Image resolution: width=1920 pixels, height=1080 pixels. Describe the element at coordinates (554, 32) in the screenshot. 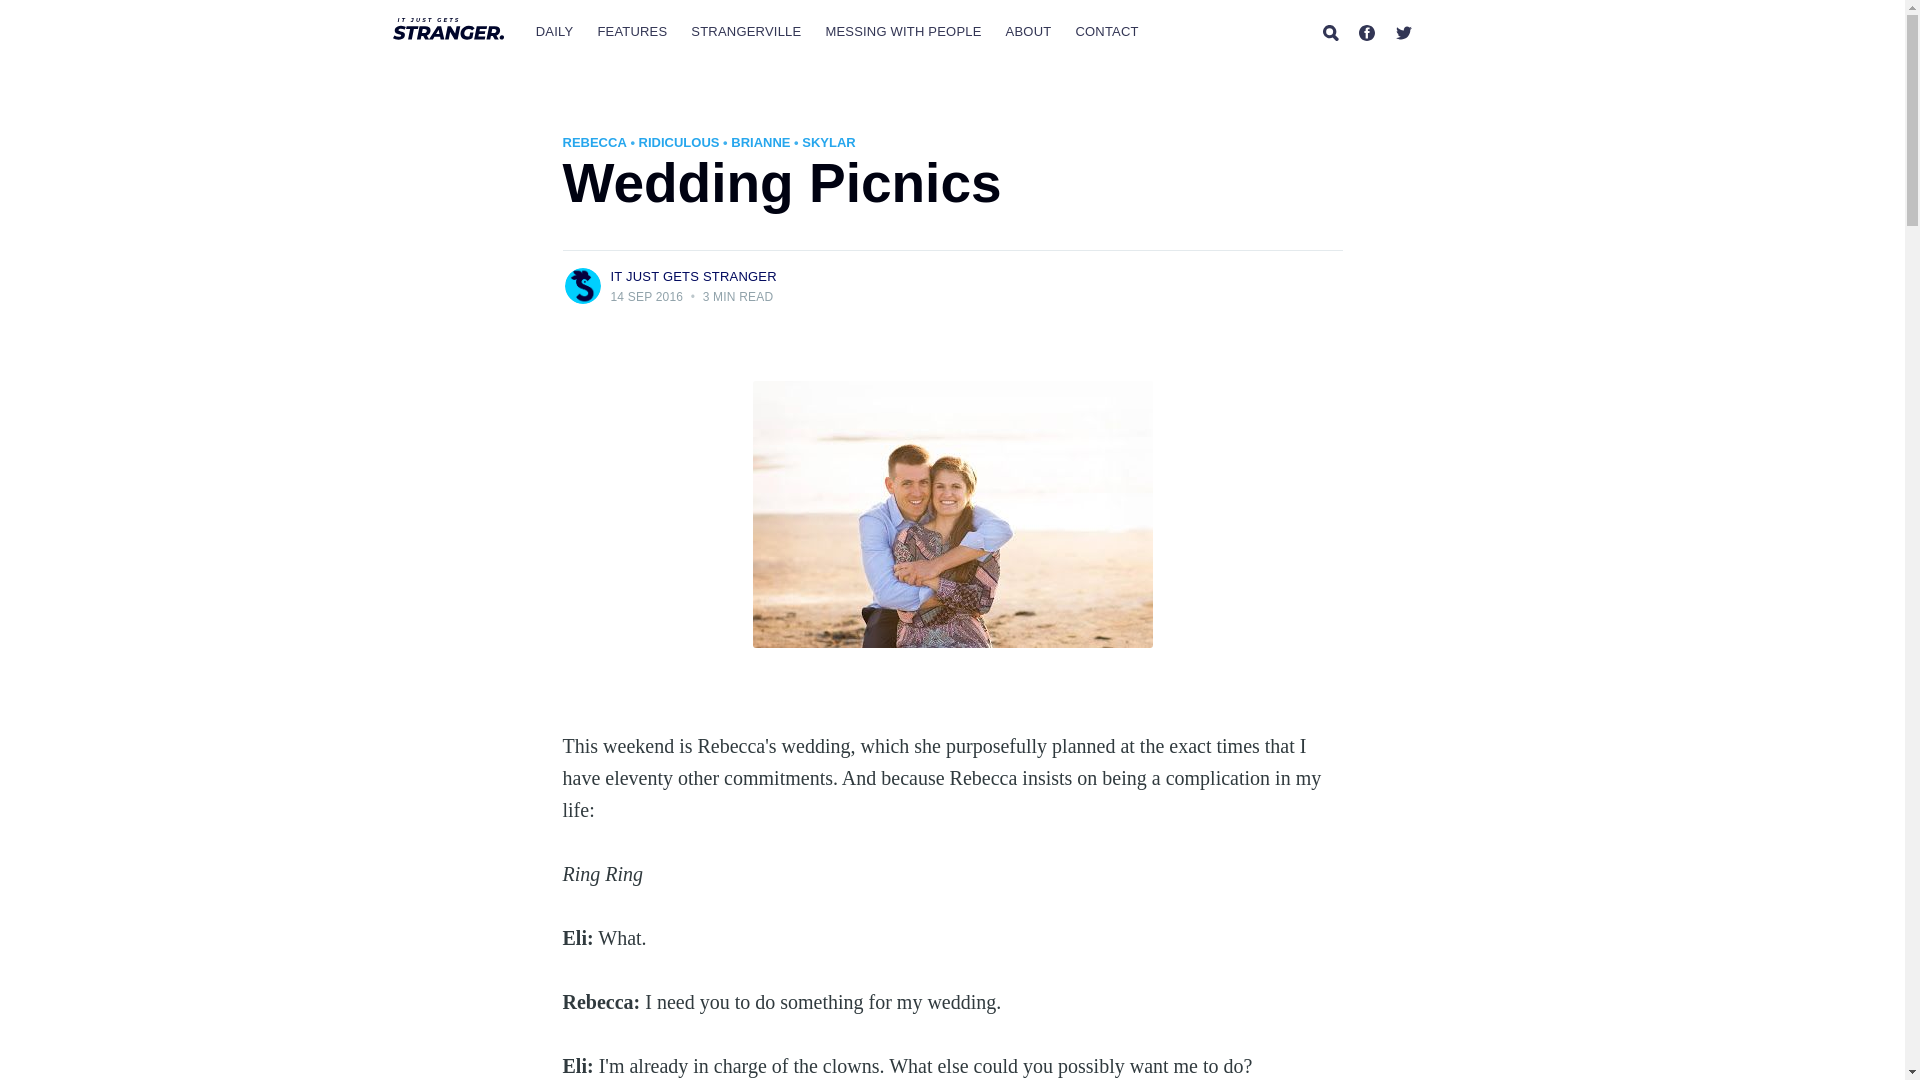

I see `DAILY` at that location.